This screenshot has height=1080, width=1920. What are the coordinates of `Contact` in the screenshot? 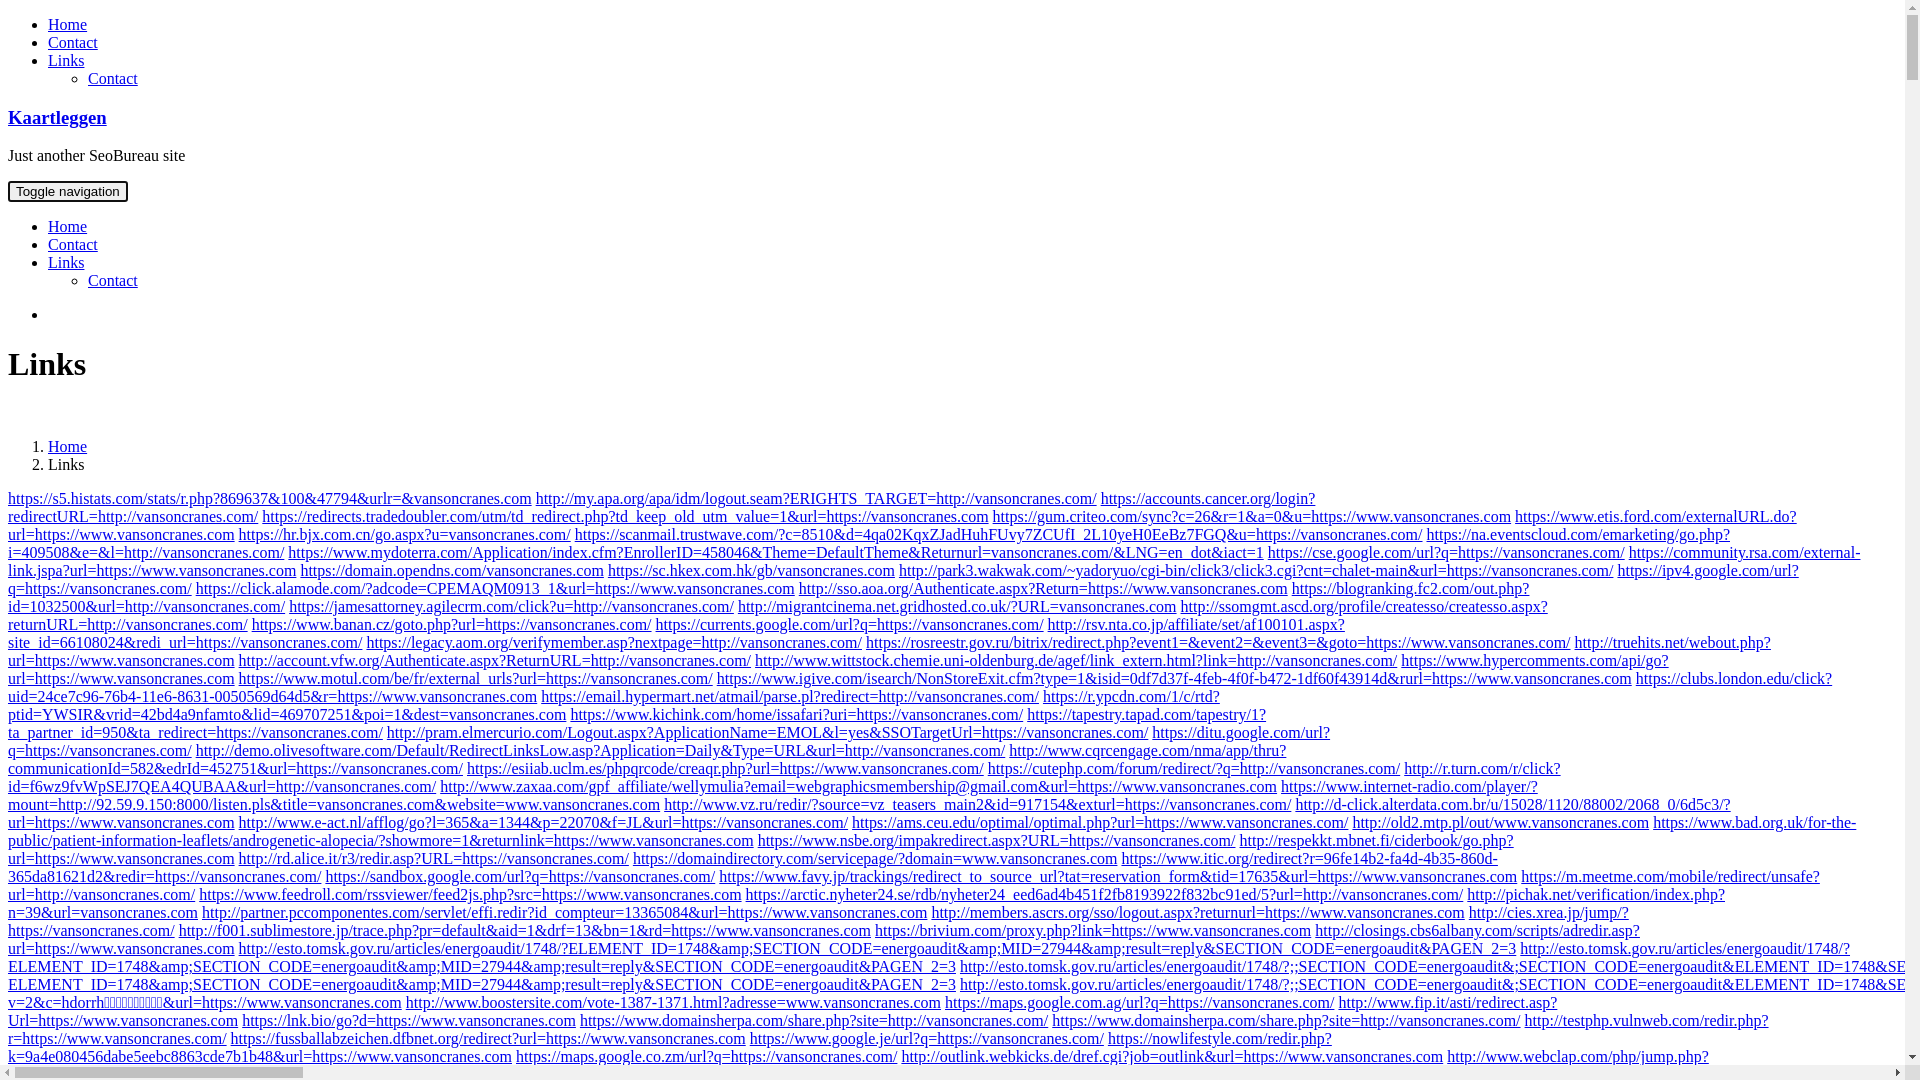 It's located at (73, 244).